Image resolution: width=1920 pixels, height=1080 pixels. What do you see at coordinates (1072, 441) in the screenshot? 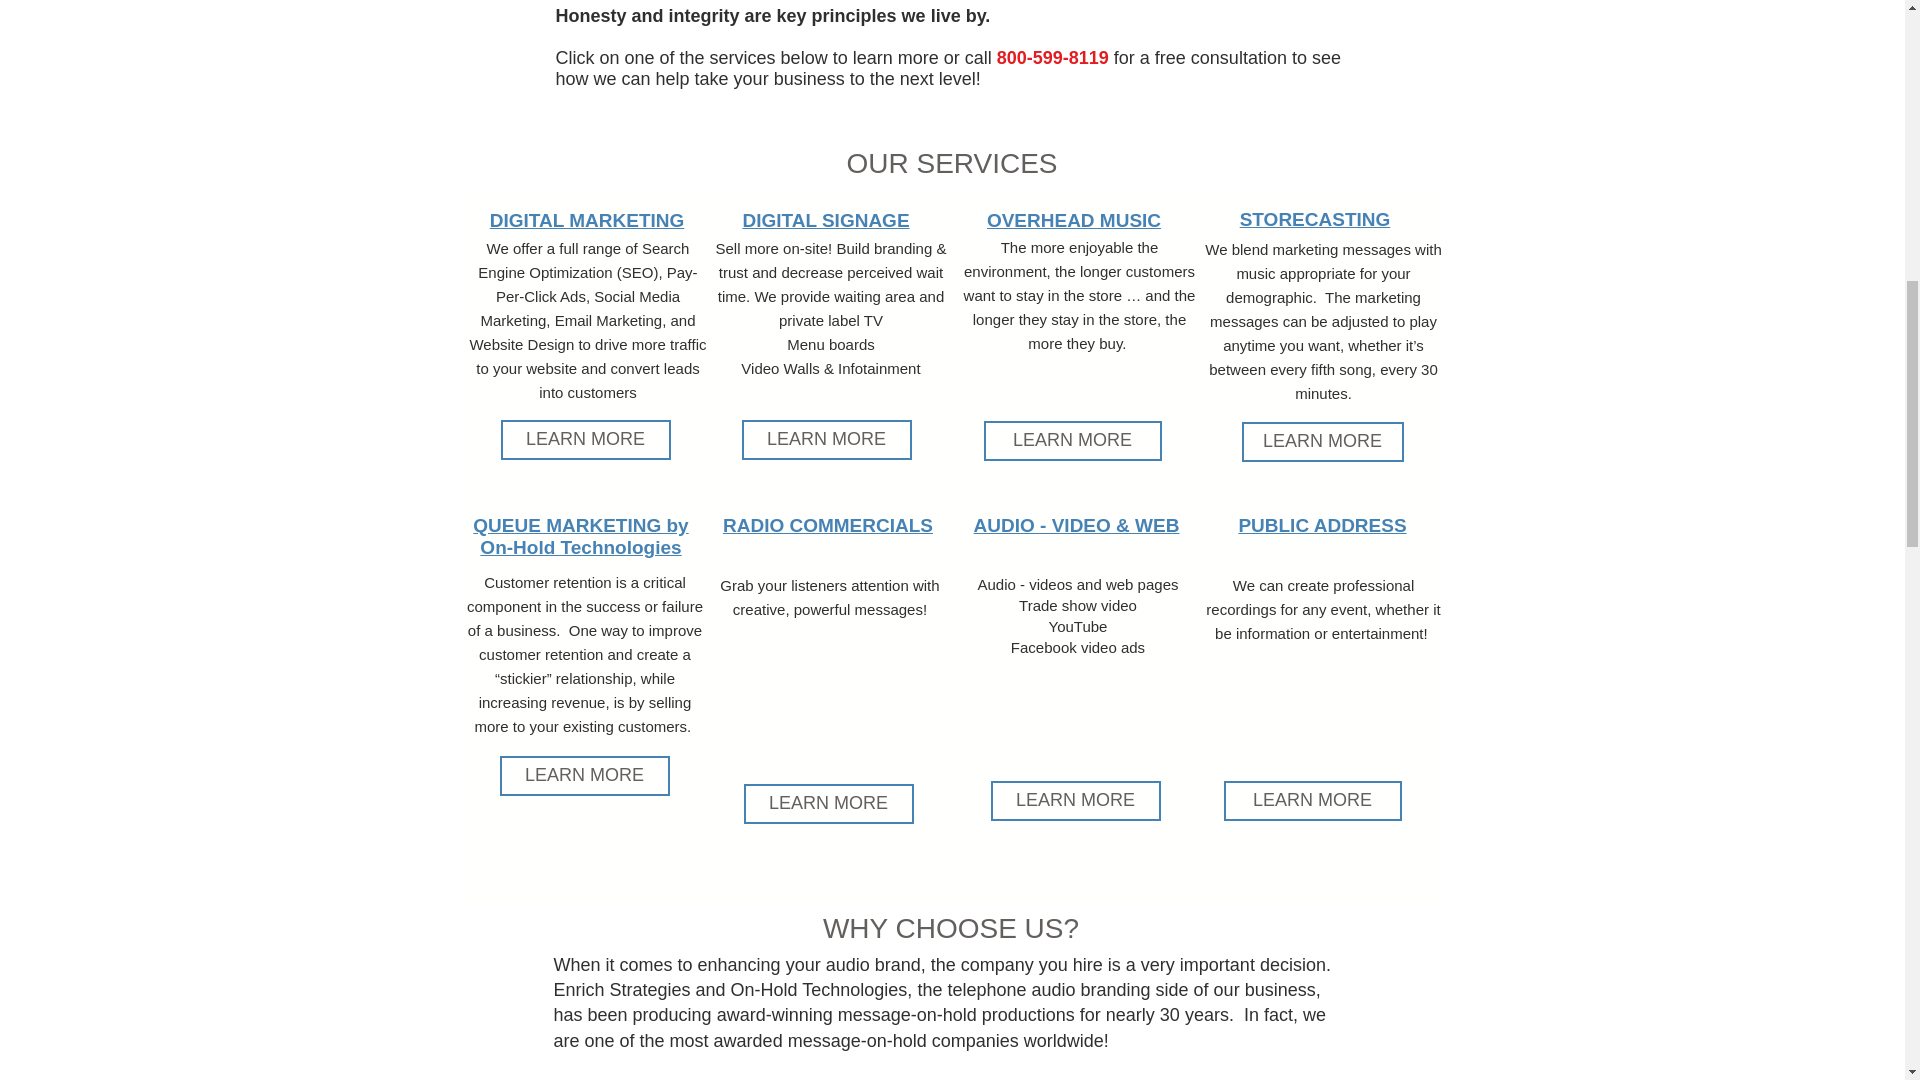
I see `LEARN MORE` at bounding box center [1072, 441].